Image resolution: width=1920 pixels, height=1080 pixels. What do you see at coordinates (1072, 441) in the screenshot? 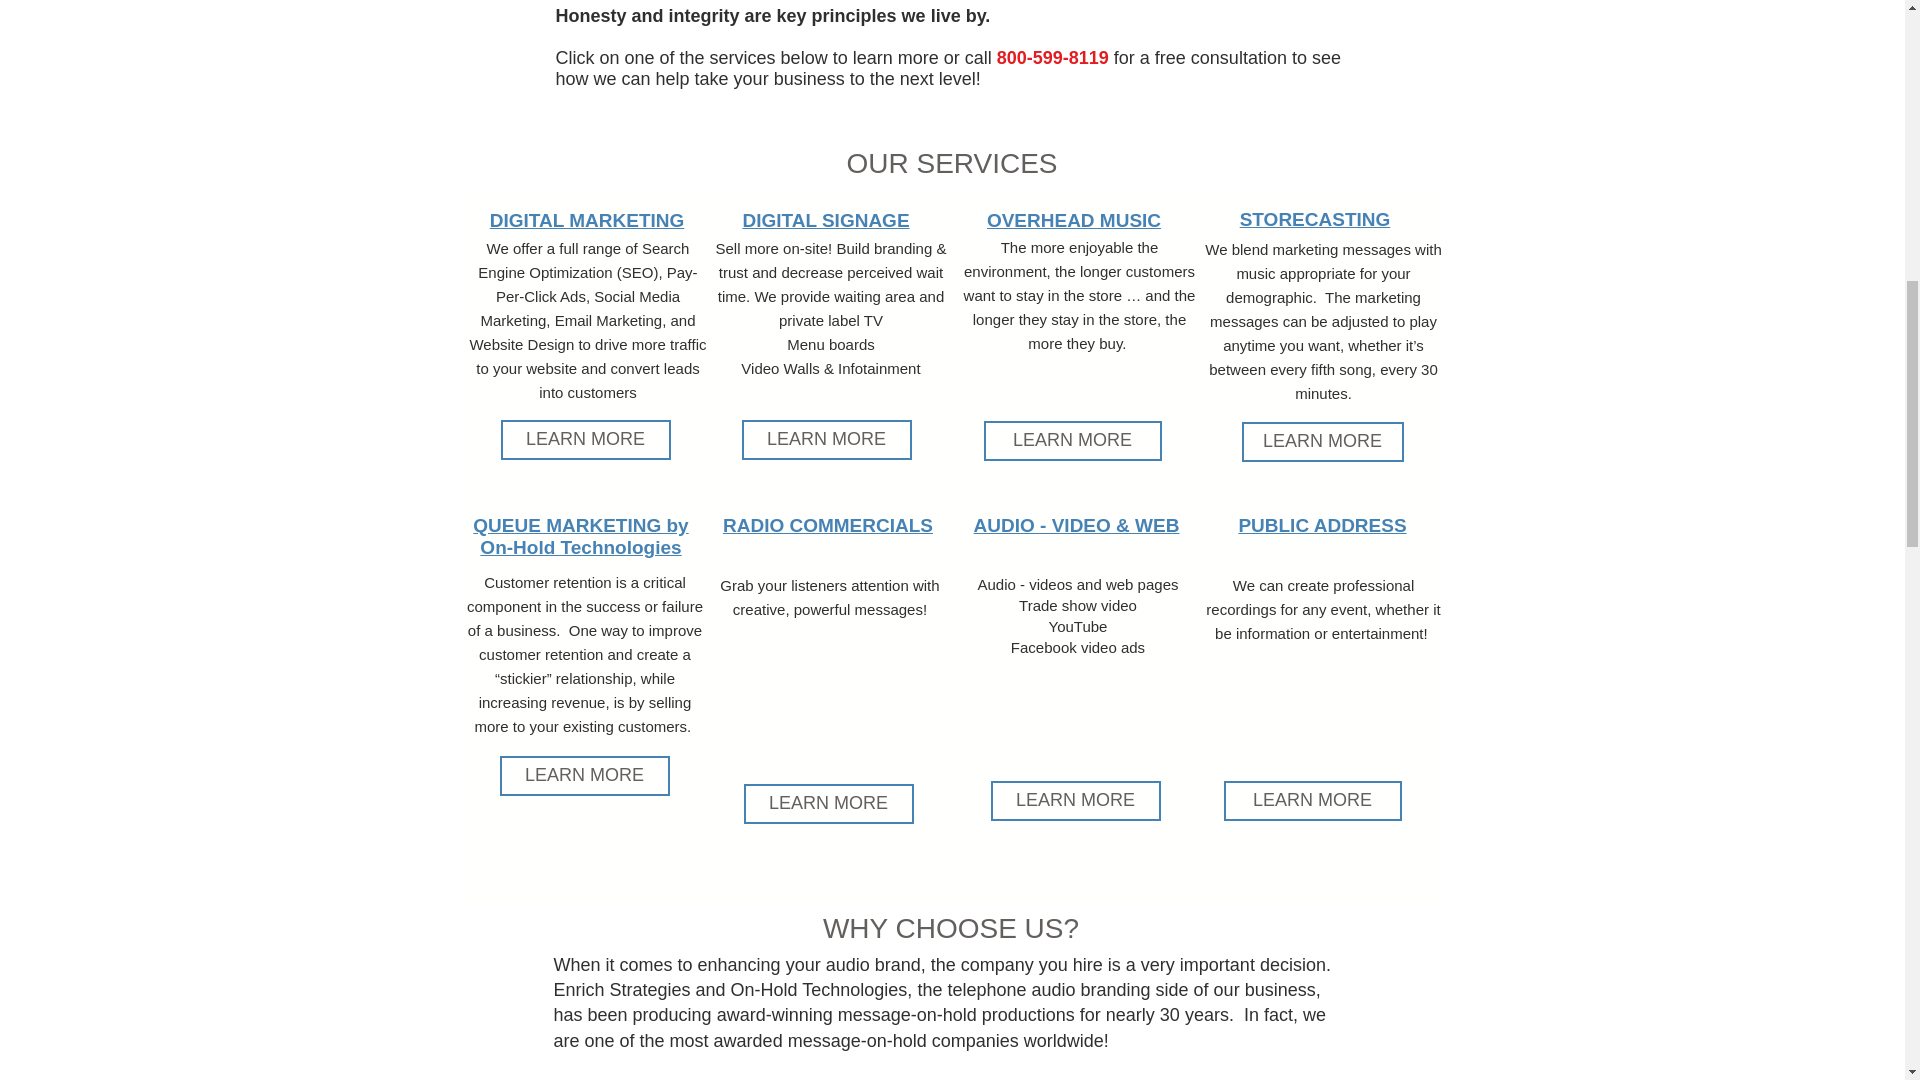
I see `LEARN MORE` at bounding box center [1072, 441].